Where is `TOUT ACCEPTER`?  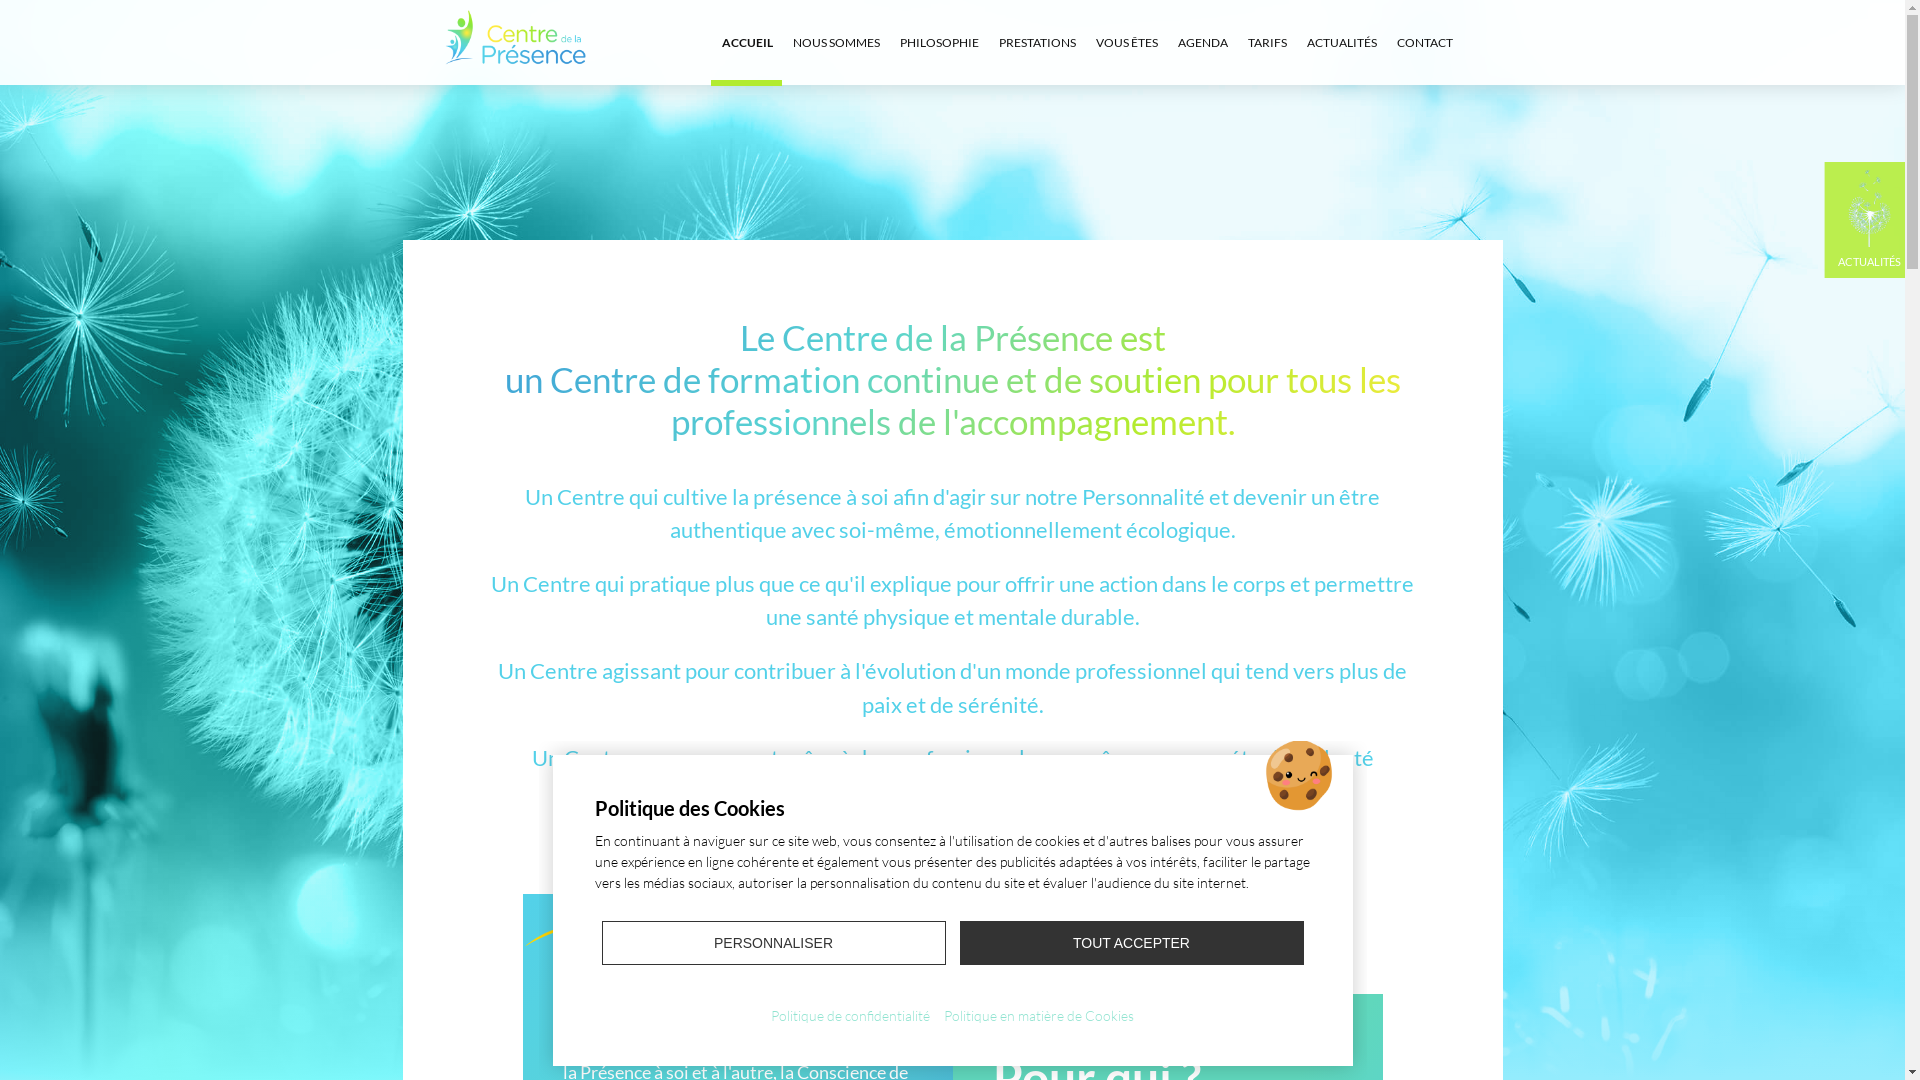 TOUT ACCEPTER is located at coordinates (1132, 943).